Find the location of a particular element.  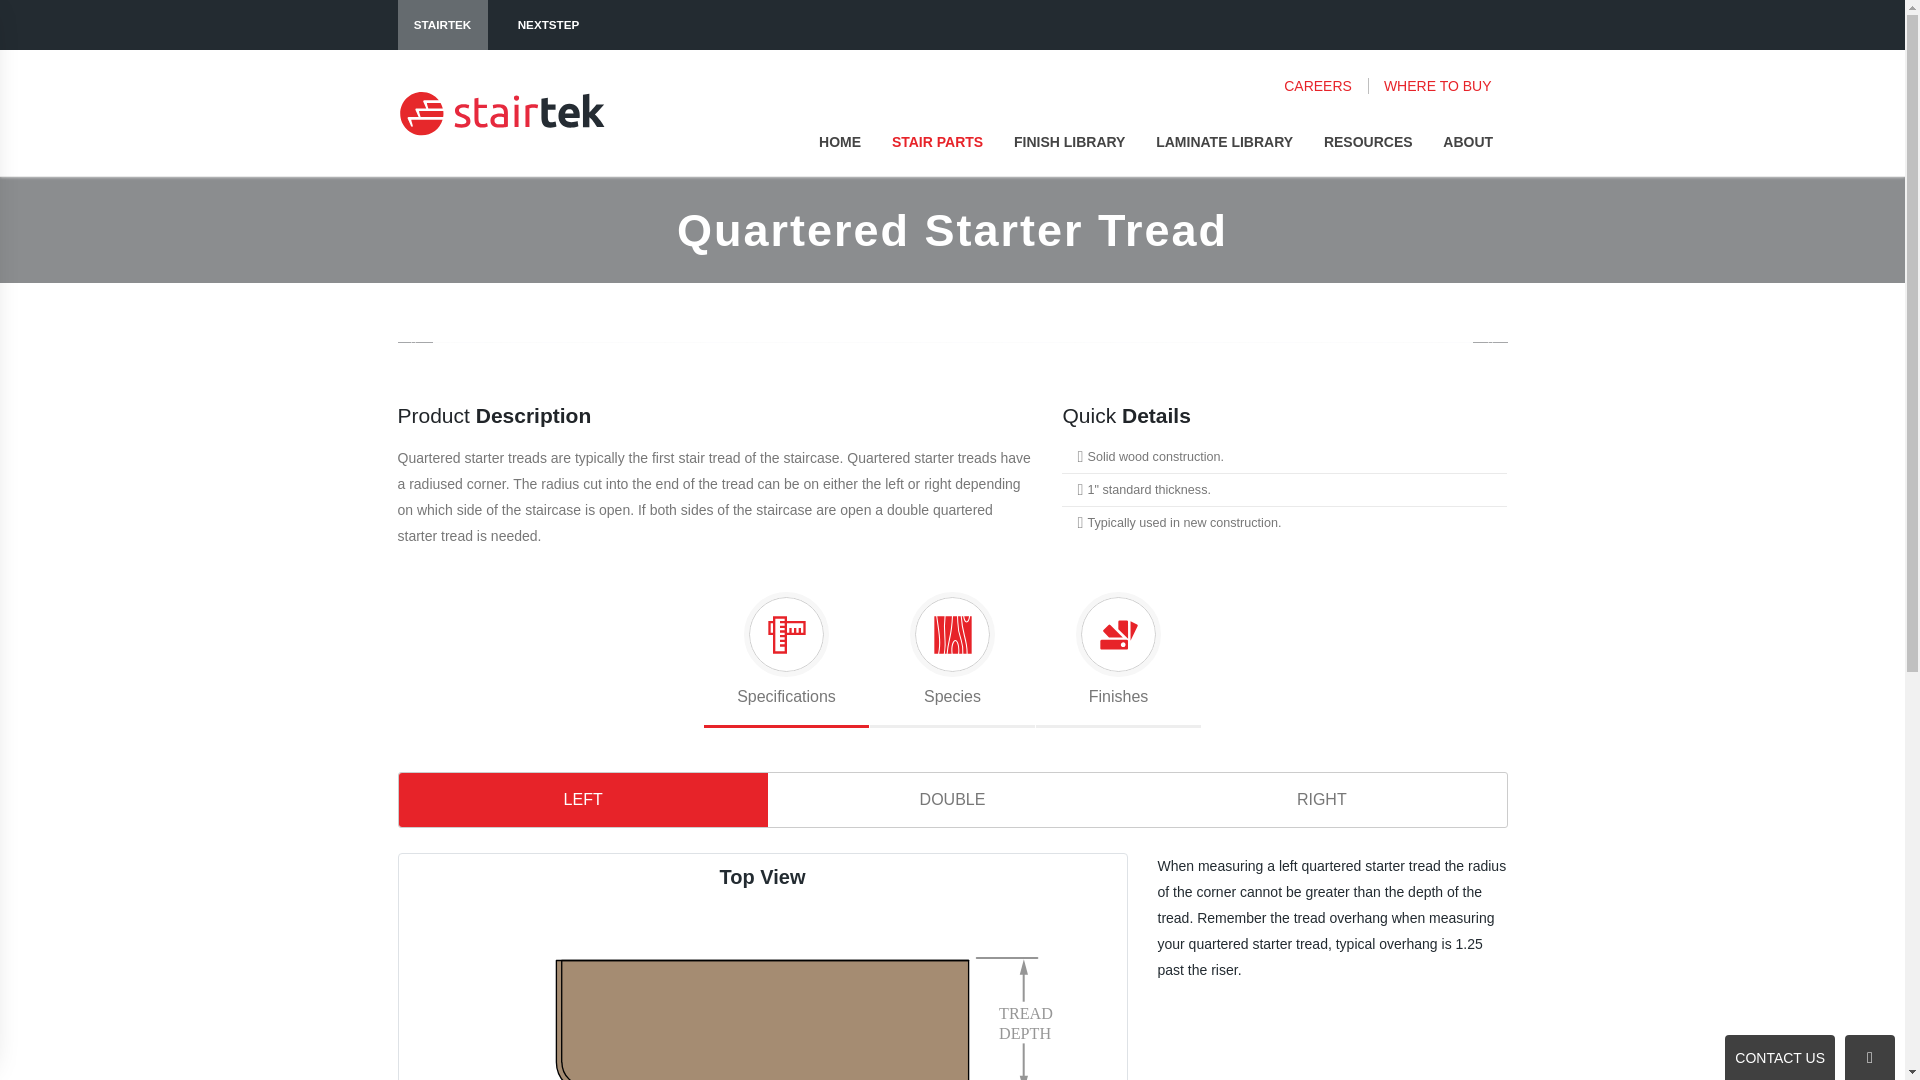

STAIR PARTS is located at coordinates (938, 142).